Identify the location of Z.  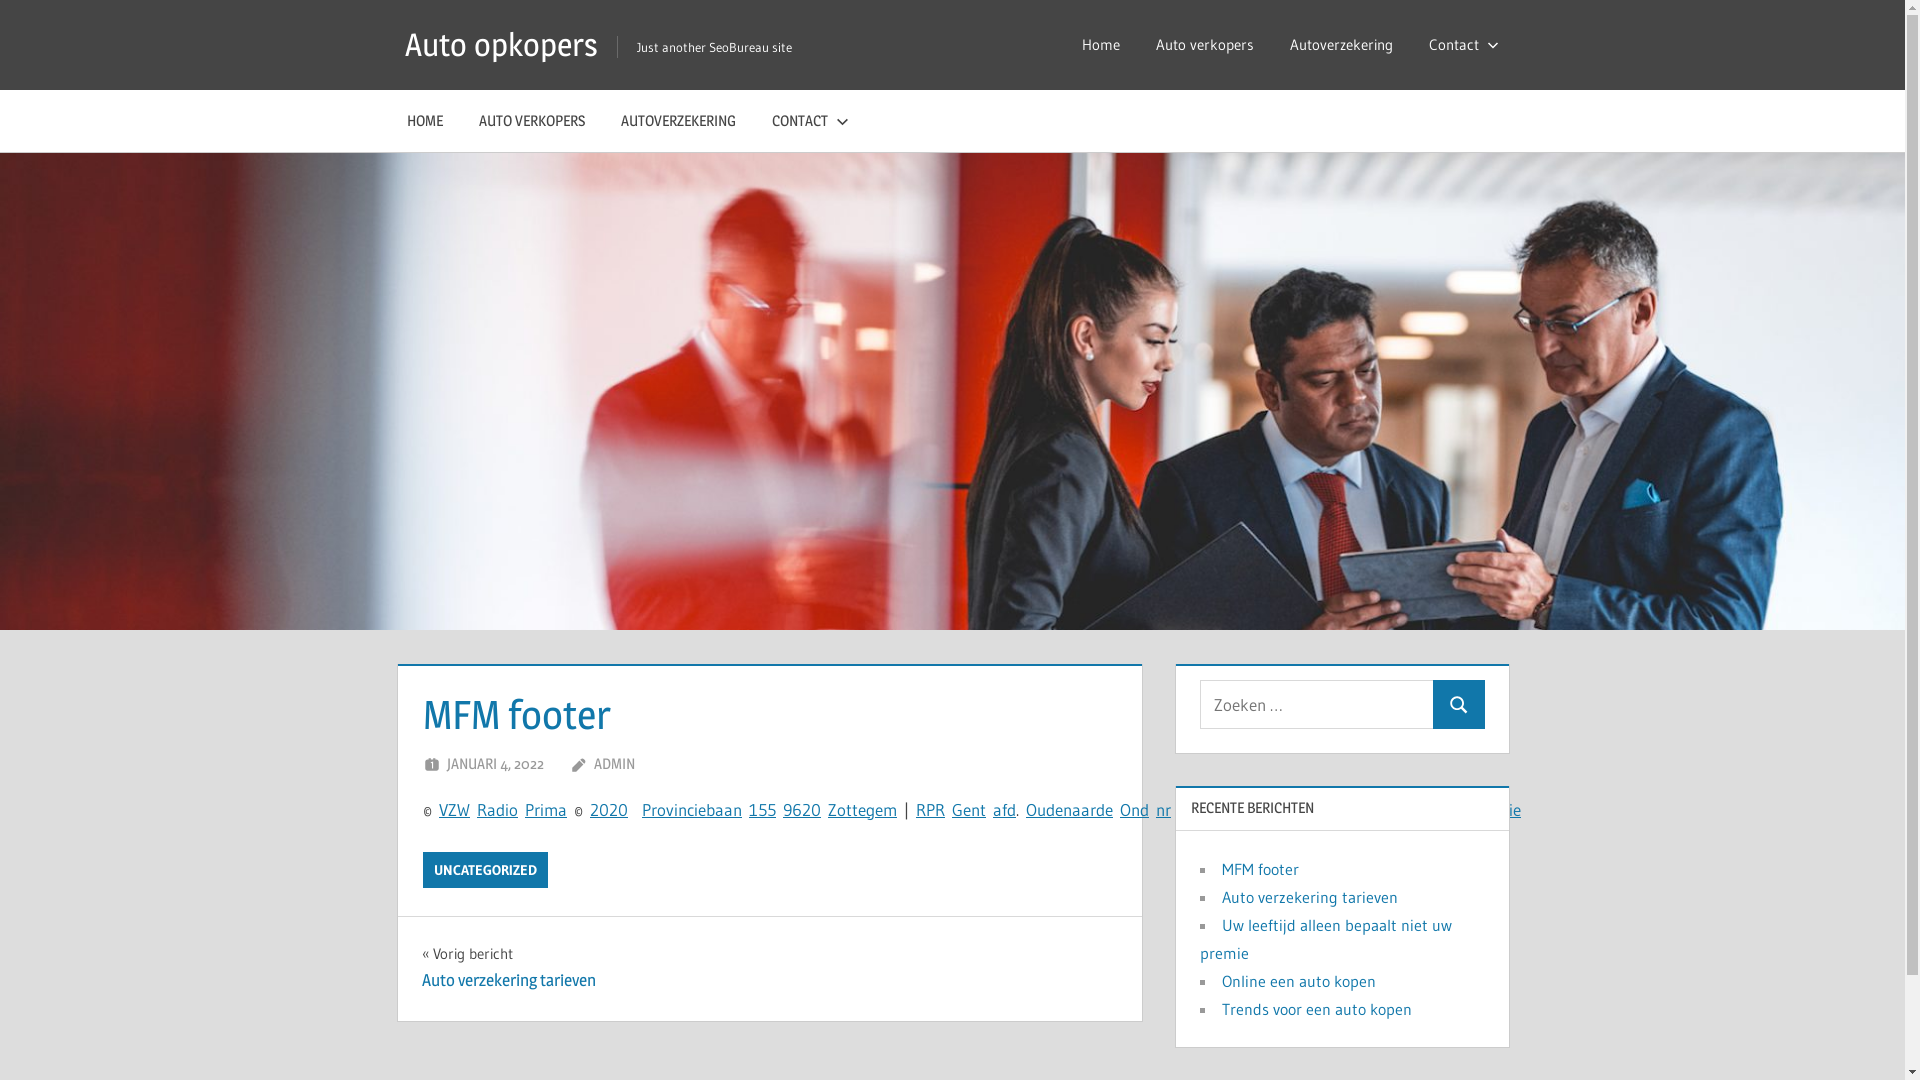
(452, 810).